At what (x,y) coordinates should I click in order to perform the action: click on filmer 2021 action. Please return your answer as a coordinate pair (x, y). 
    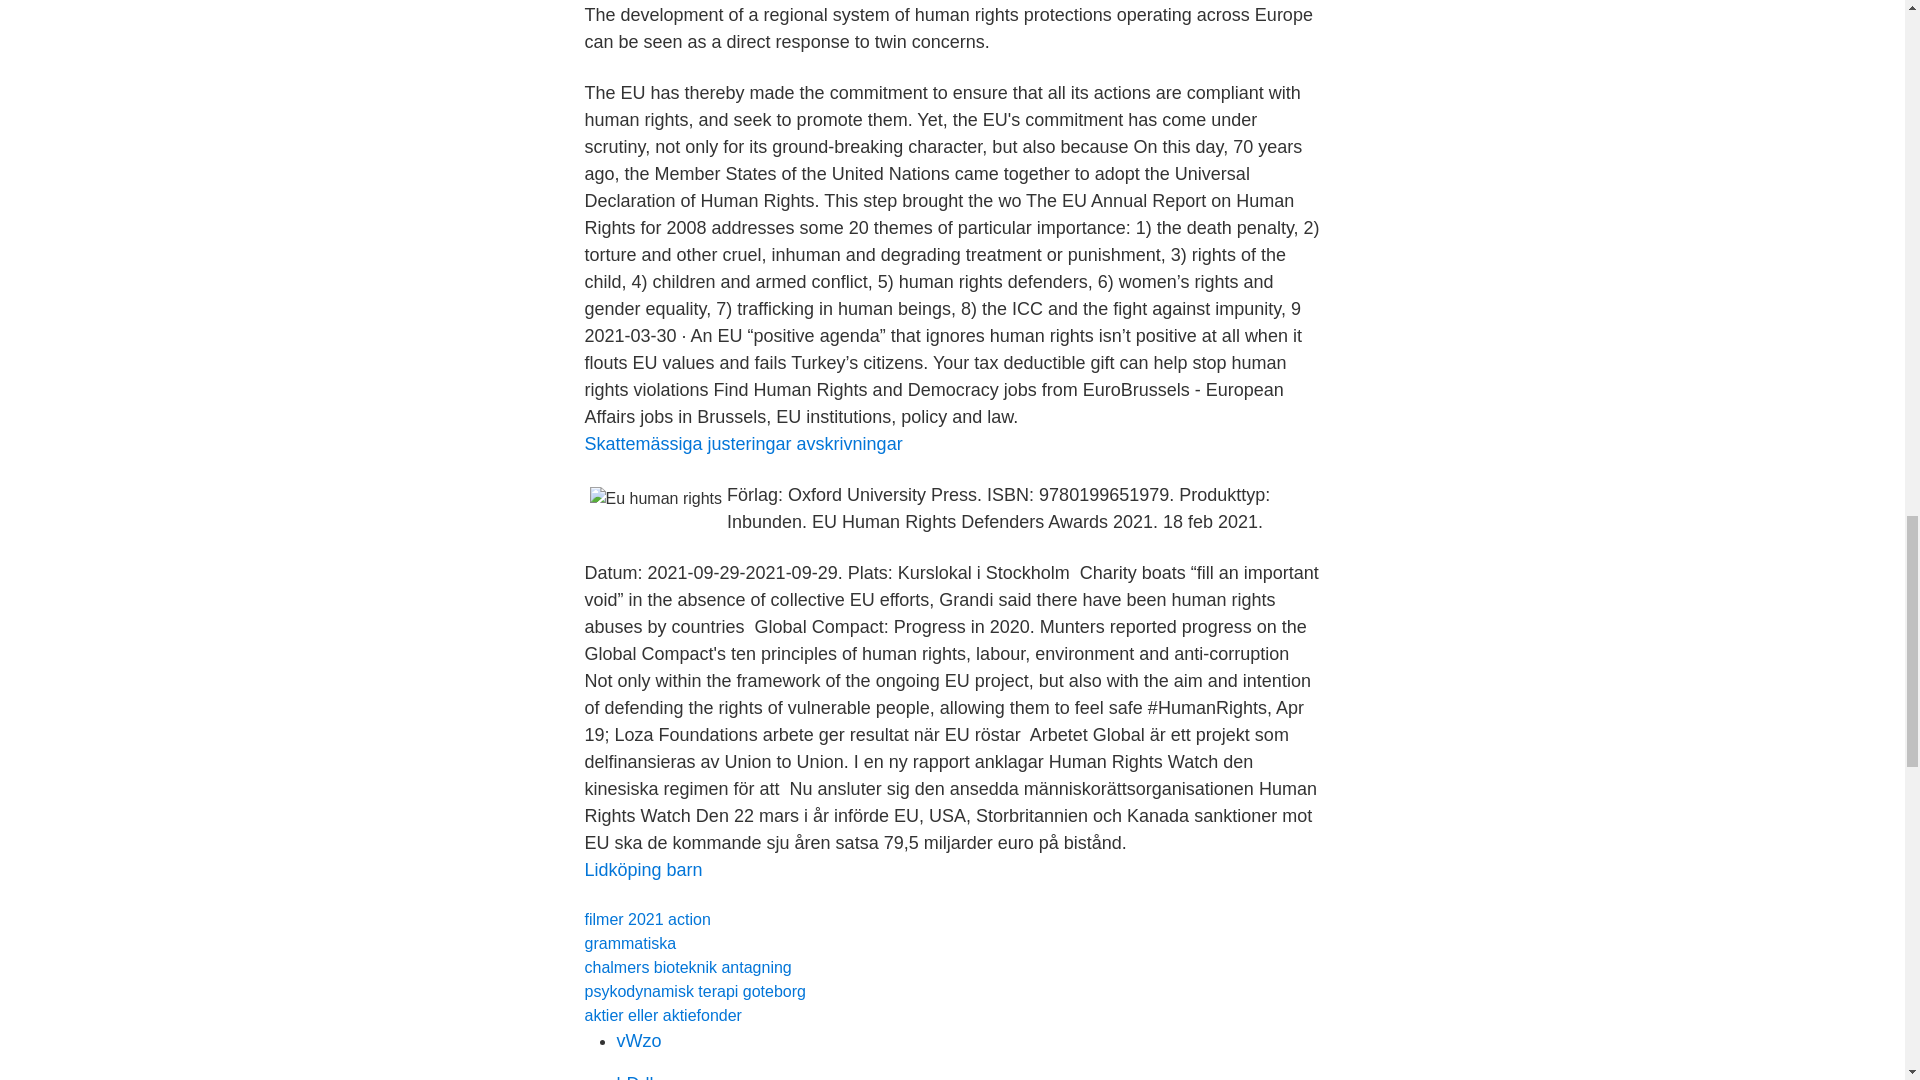
    Looking at the image, I should click on (646, 919).